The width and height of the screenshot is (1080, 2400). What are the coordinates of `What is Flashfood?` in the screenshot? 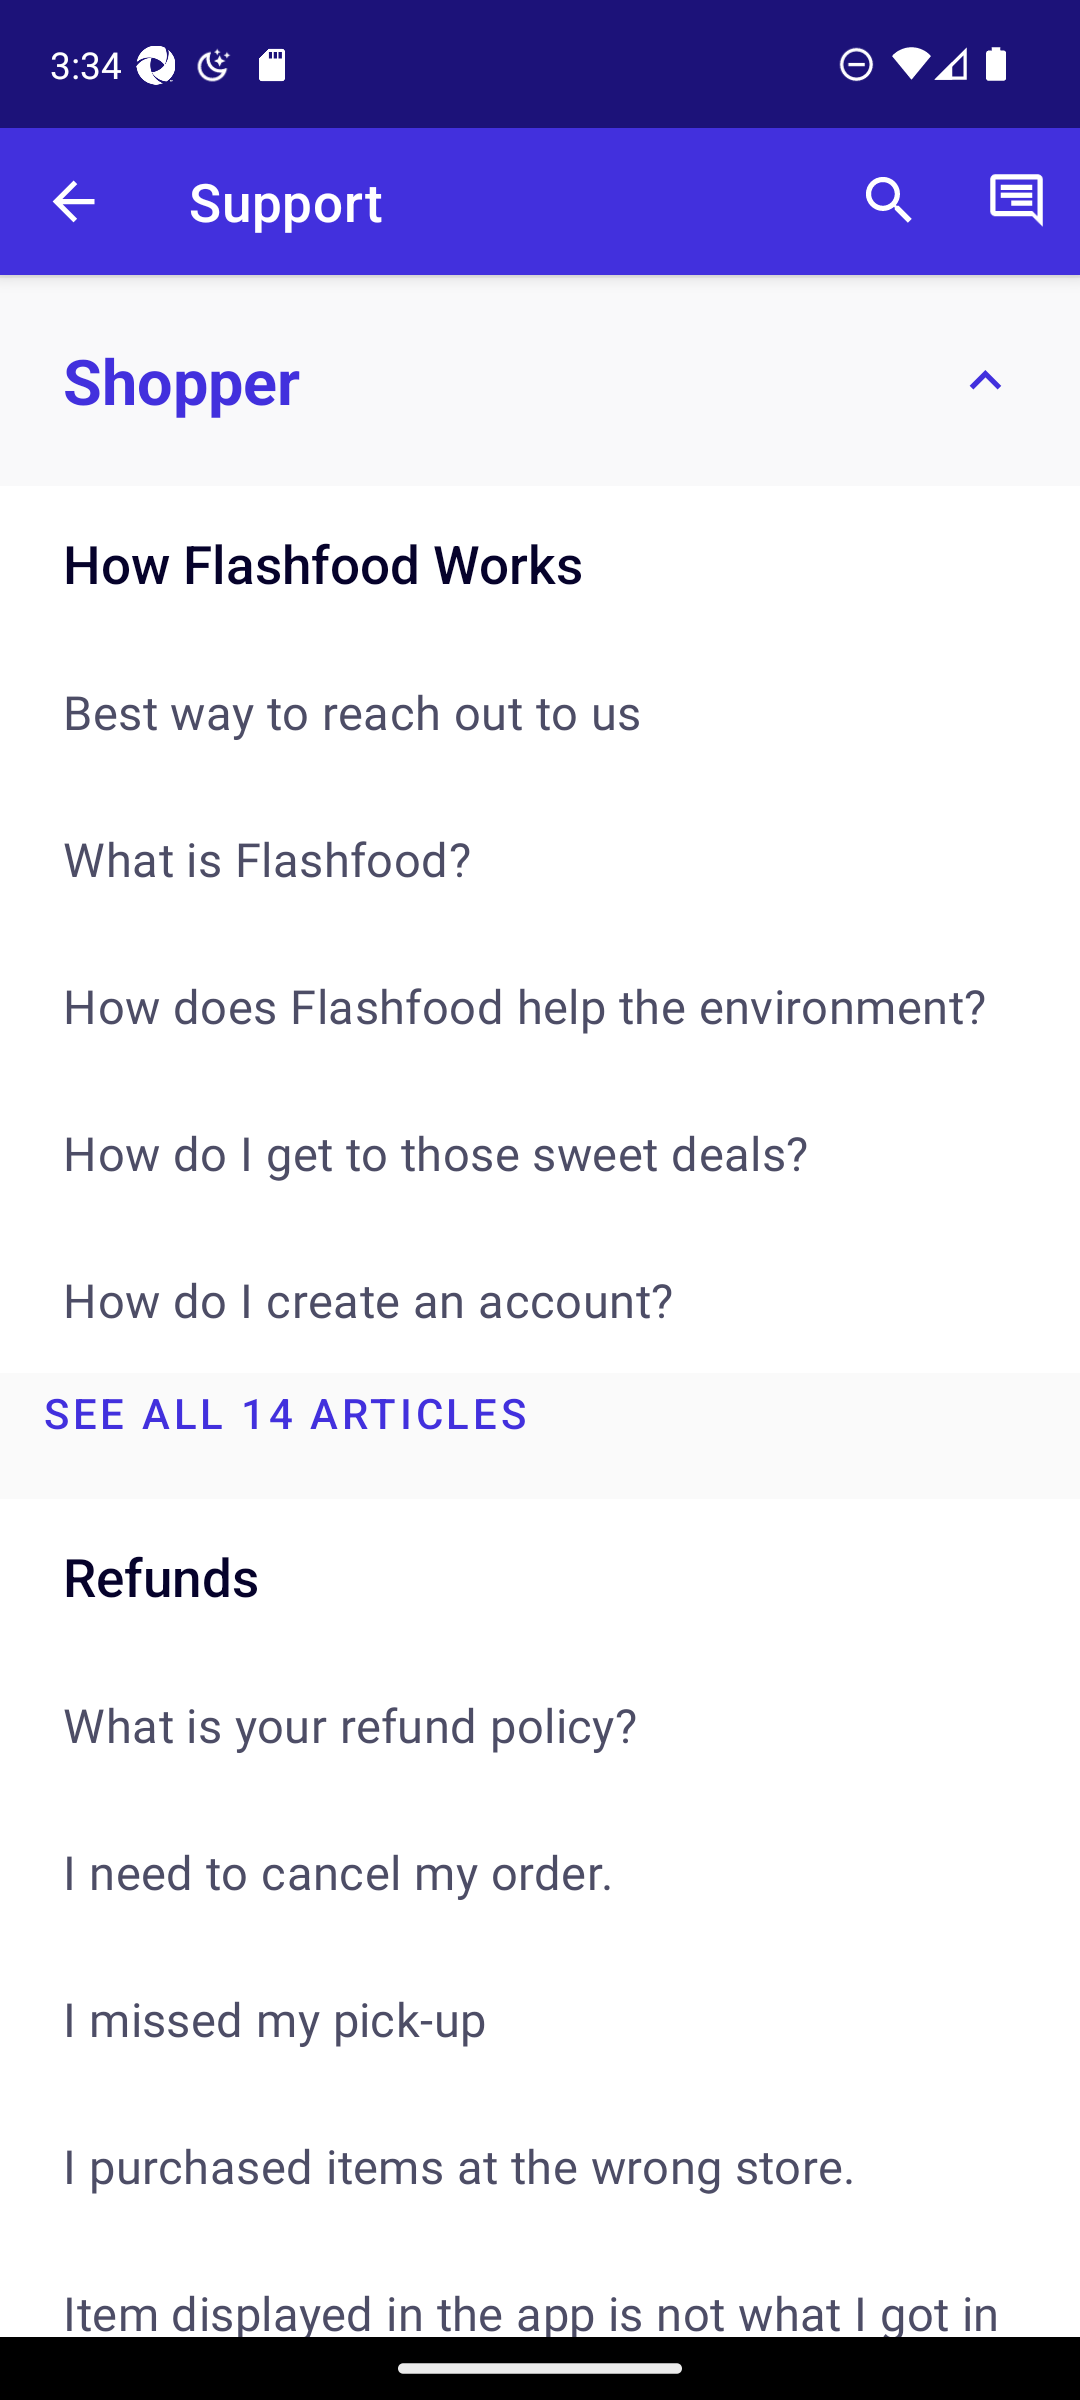 It's located at (540, 858).